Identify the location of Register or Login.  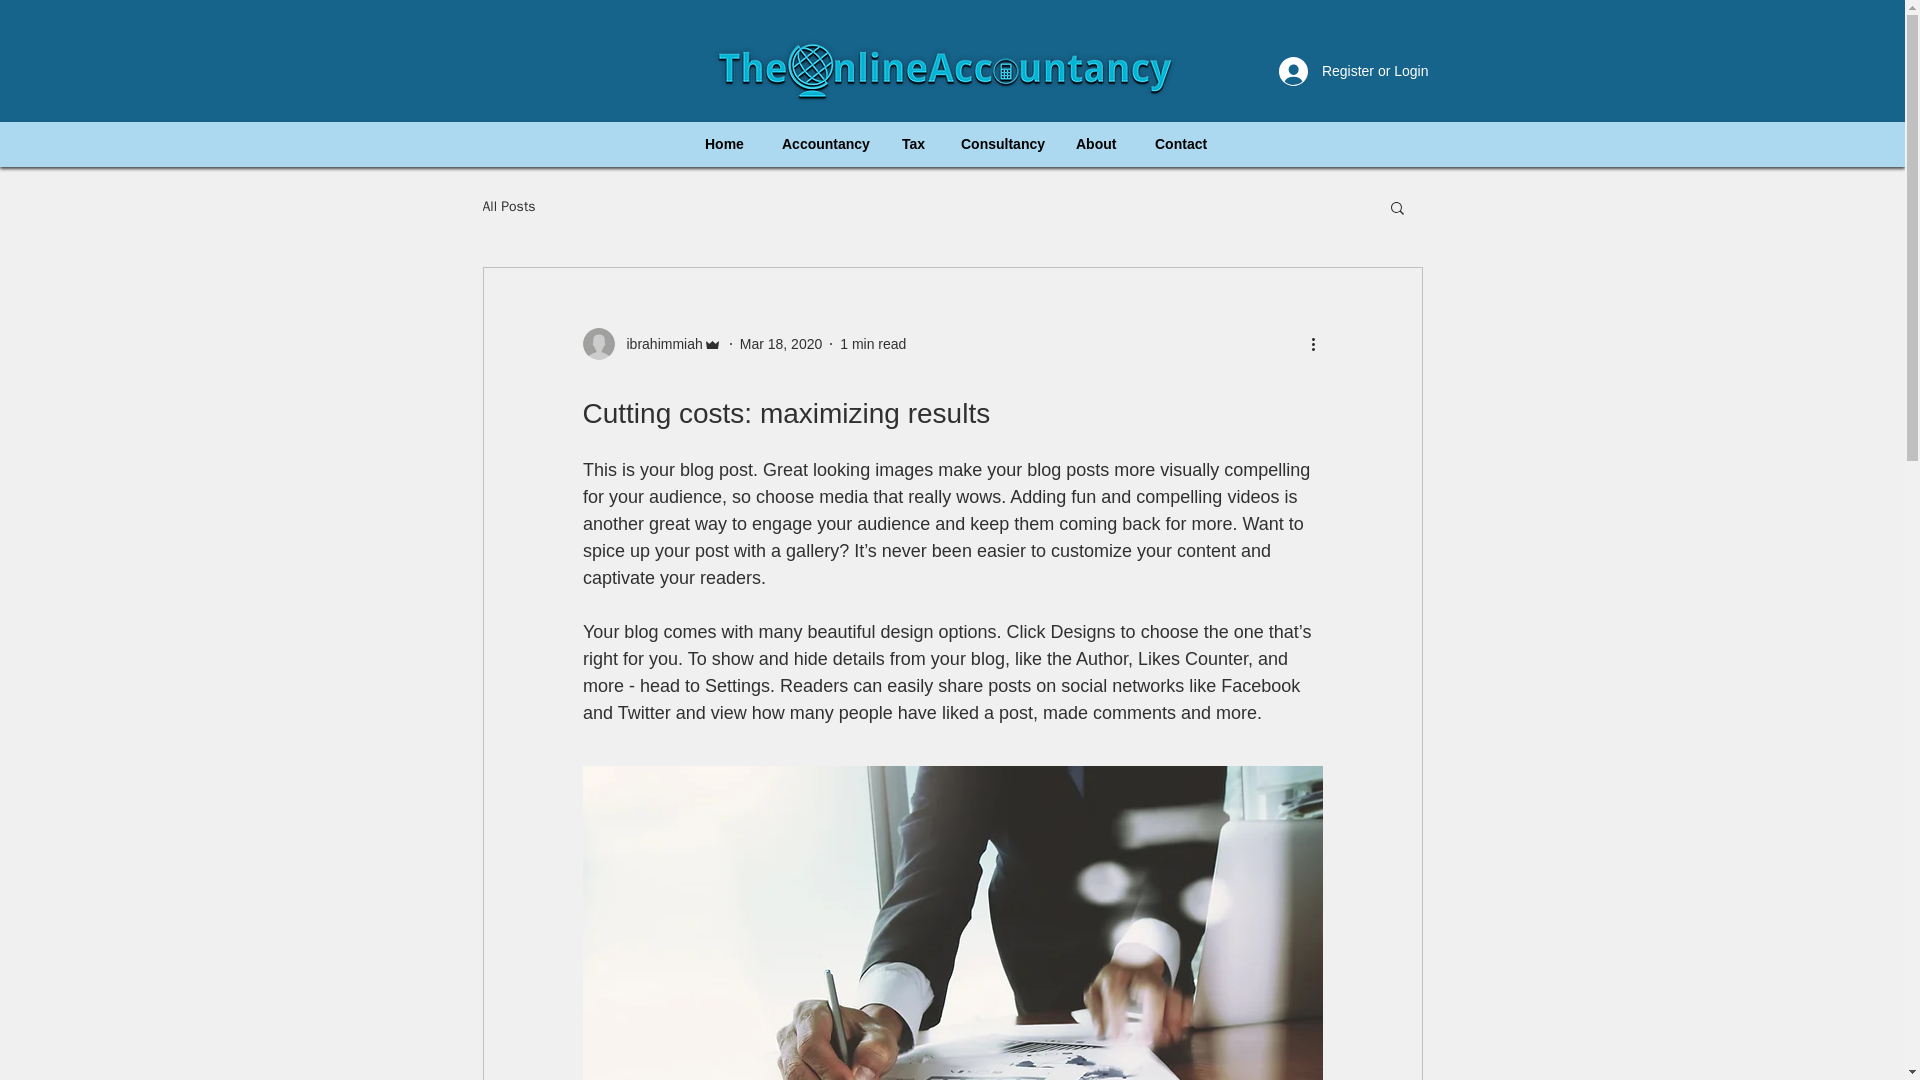
(1354, 70).